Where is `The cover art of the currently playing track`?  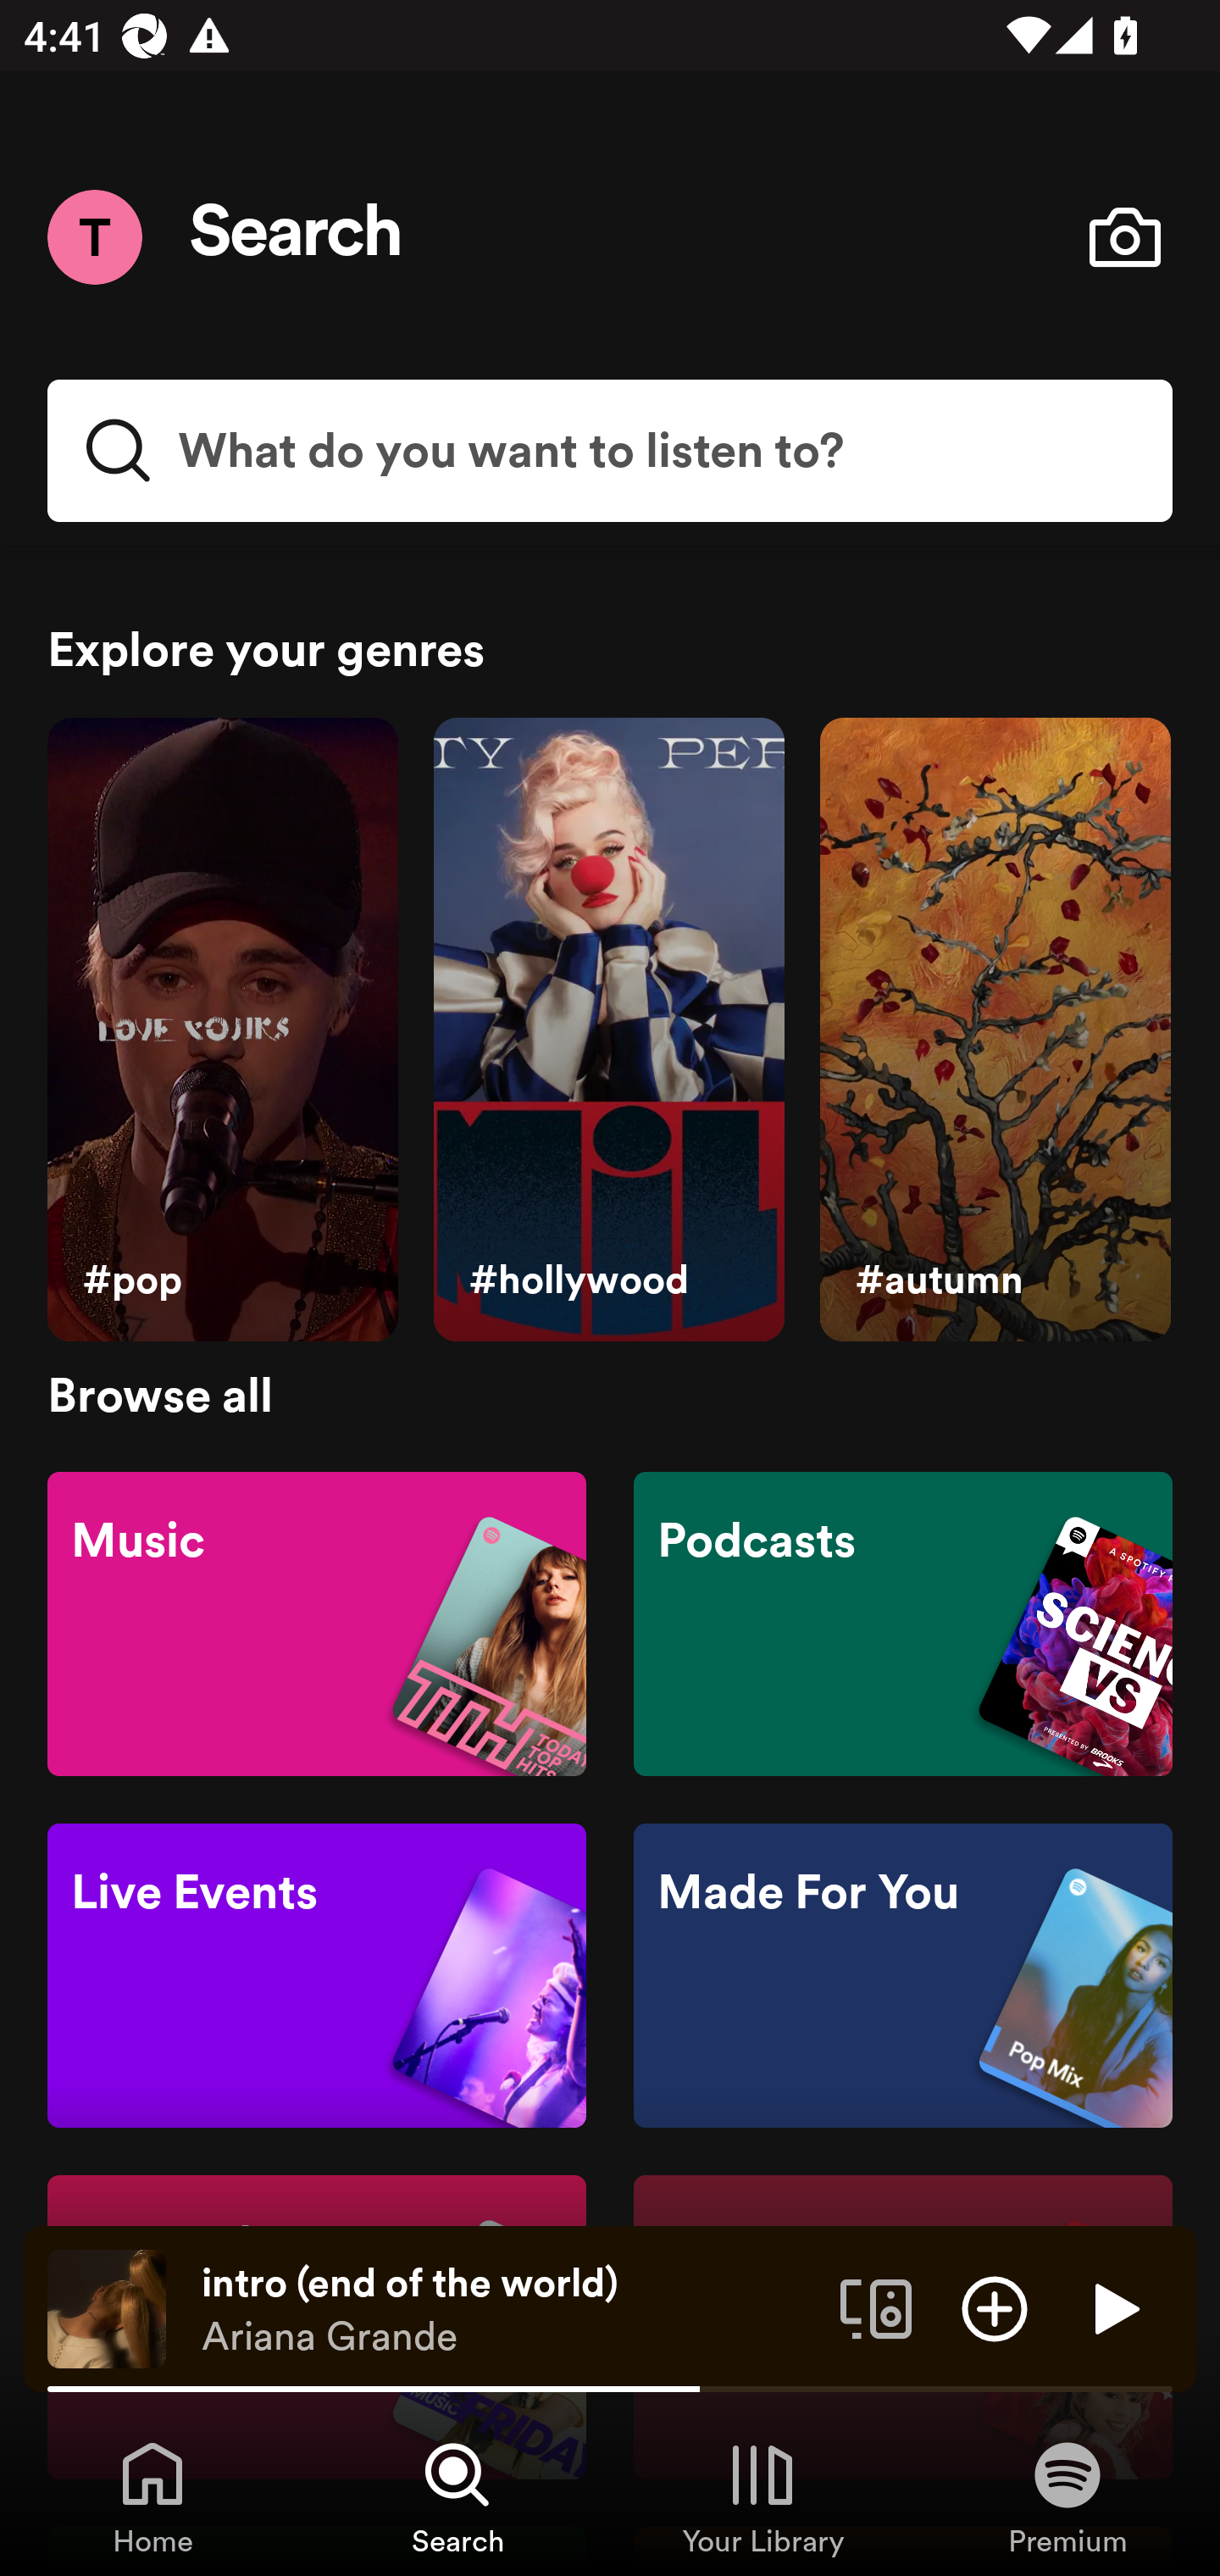
The cover art of the currently playing track is located at coordinates (107, 2307).